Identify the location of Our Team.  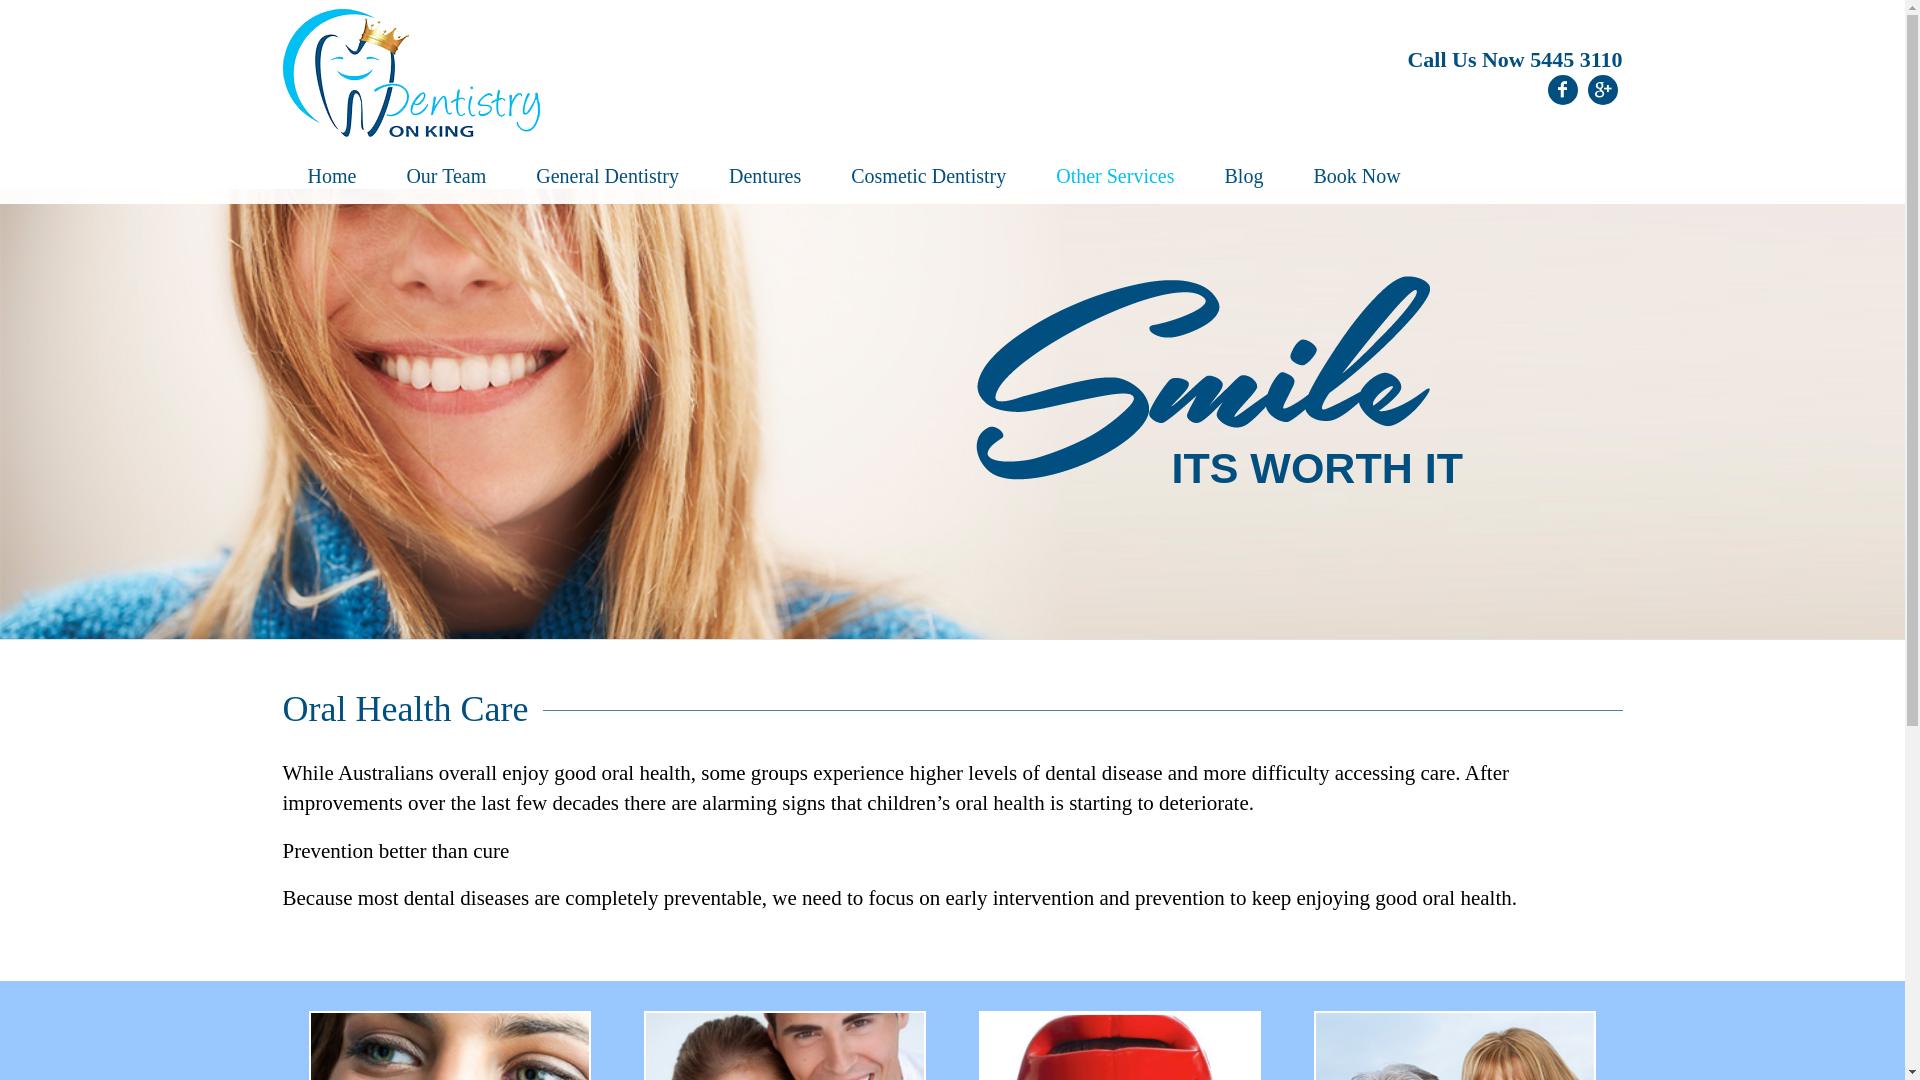
(446, 179).